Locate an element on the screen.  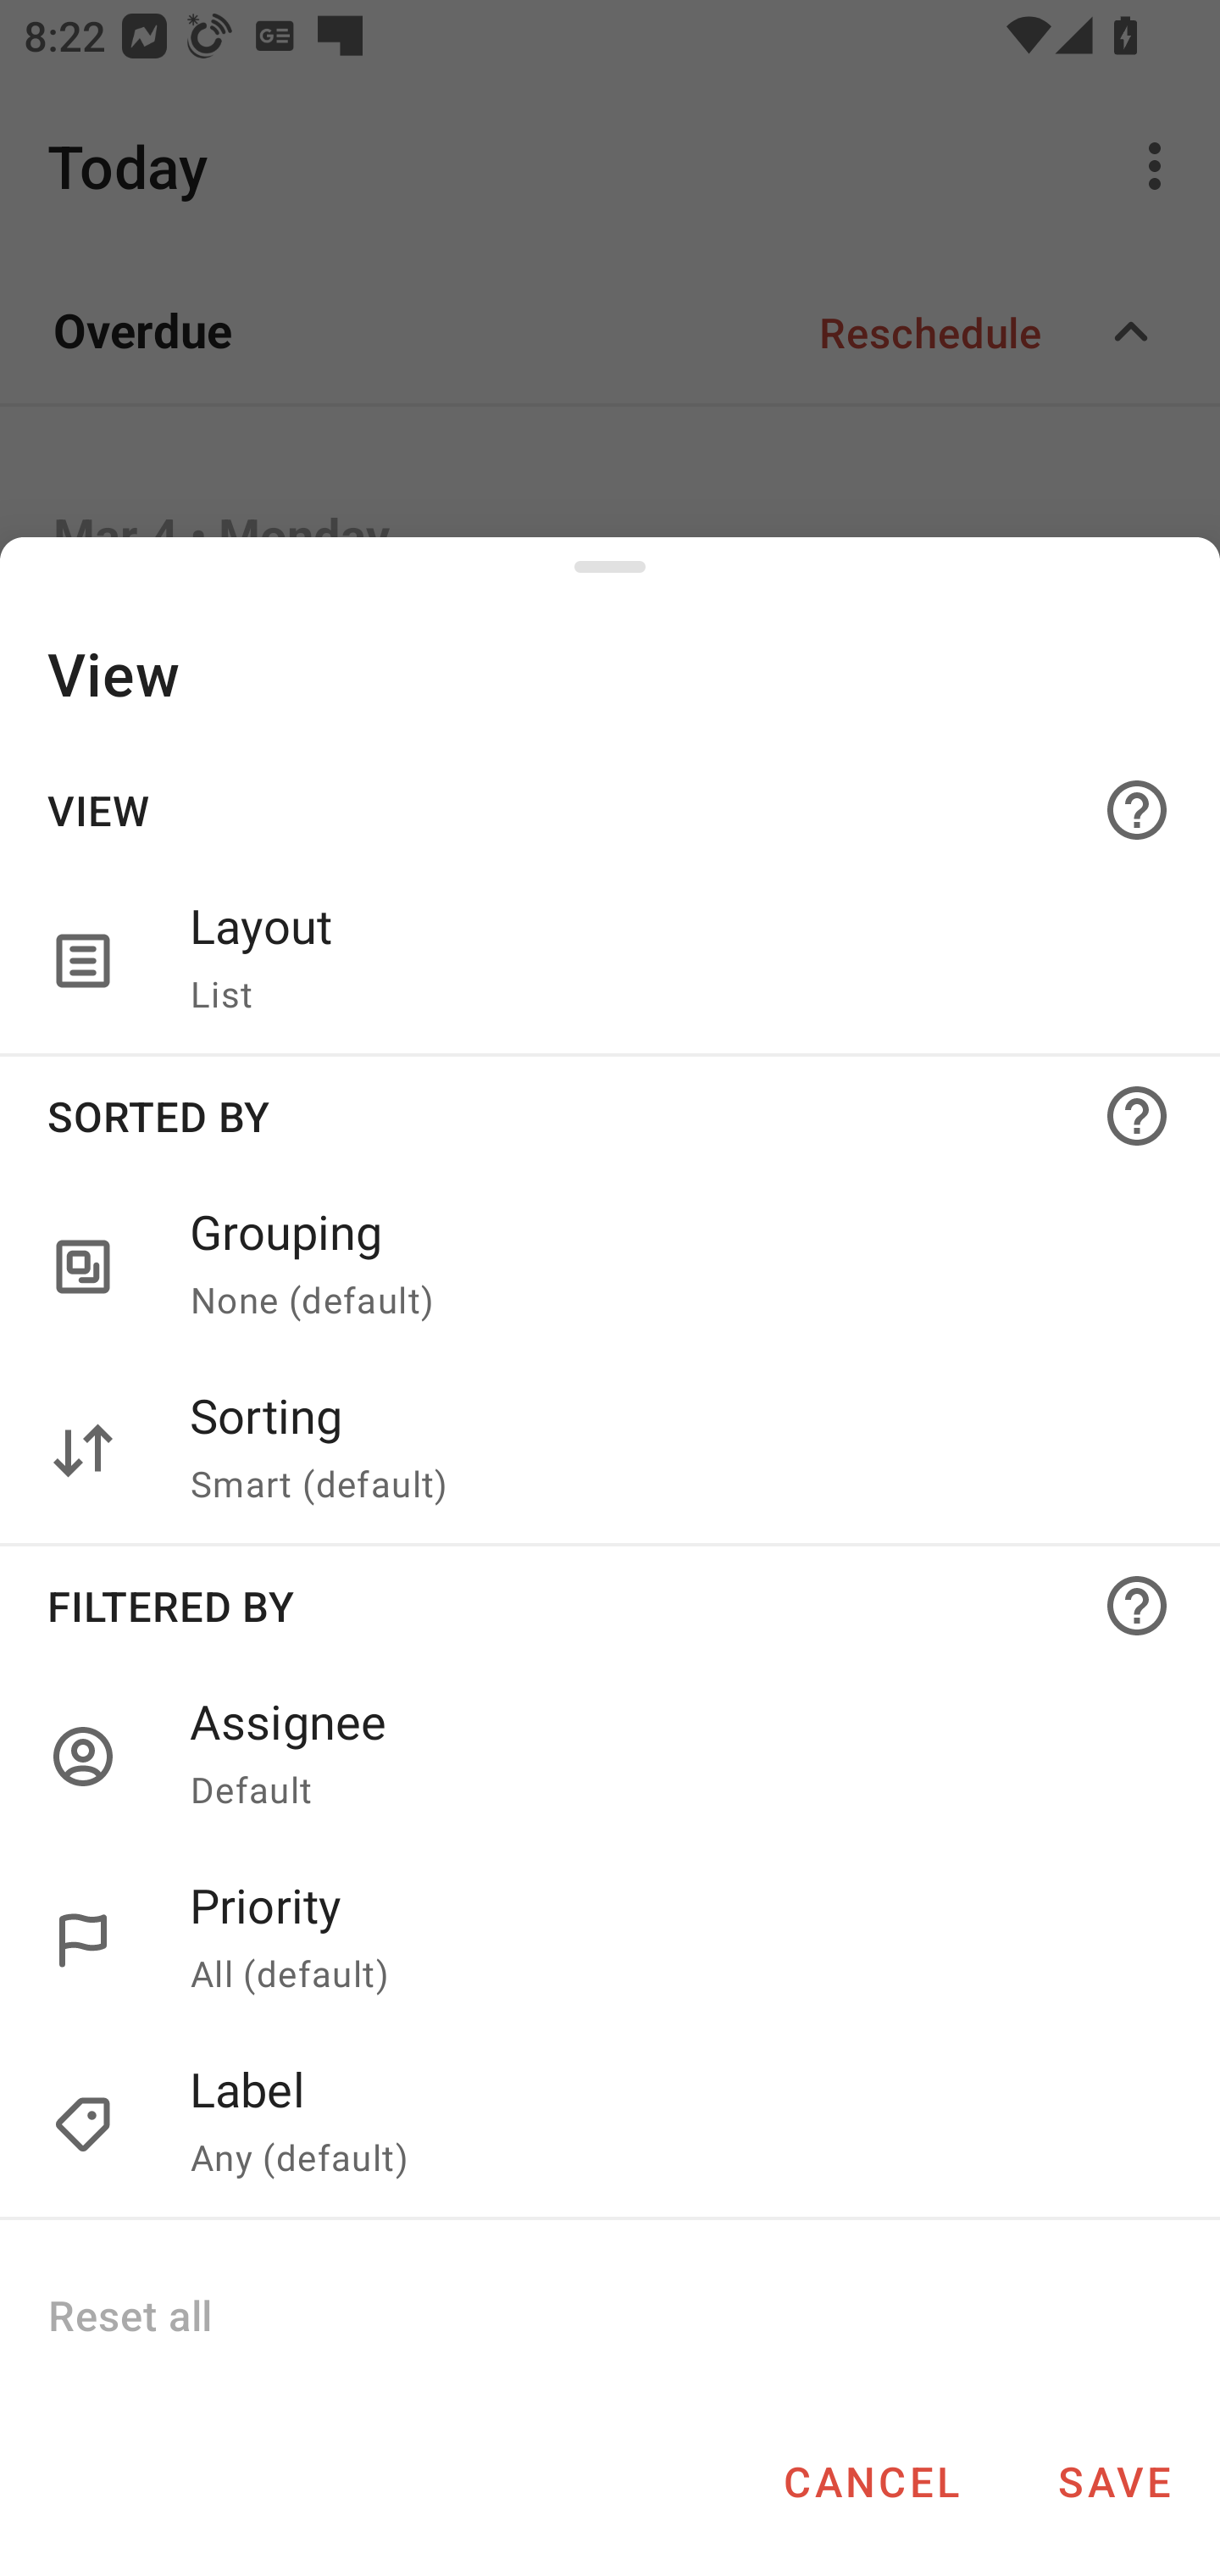
SAVE is located at coordinates (1114, 2481).